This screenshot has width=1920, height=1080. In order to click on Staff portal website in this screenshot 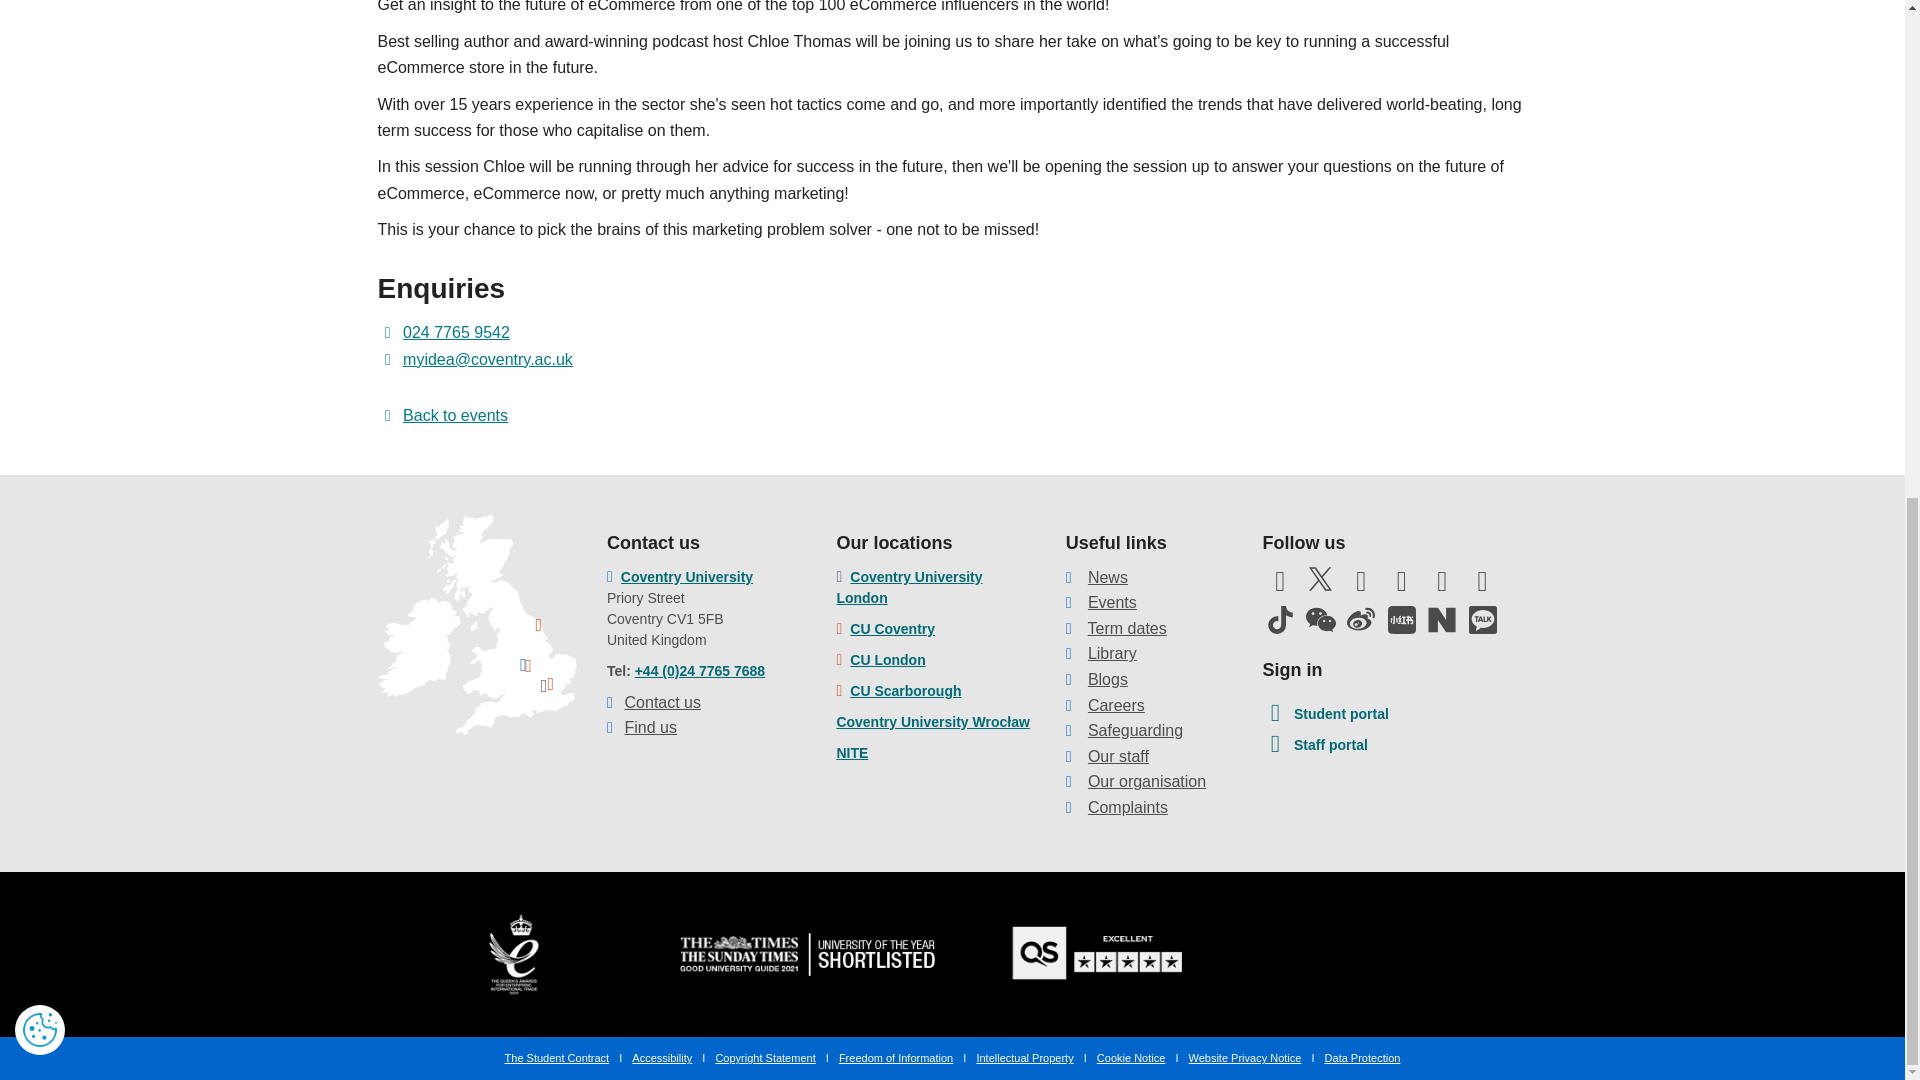, I will do `click(1314, 746)`.